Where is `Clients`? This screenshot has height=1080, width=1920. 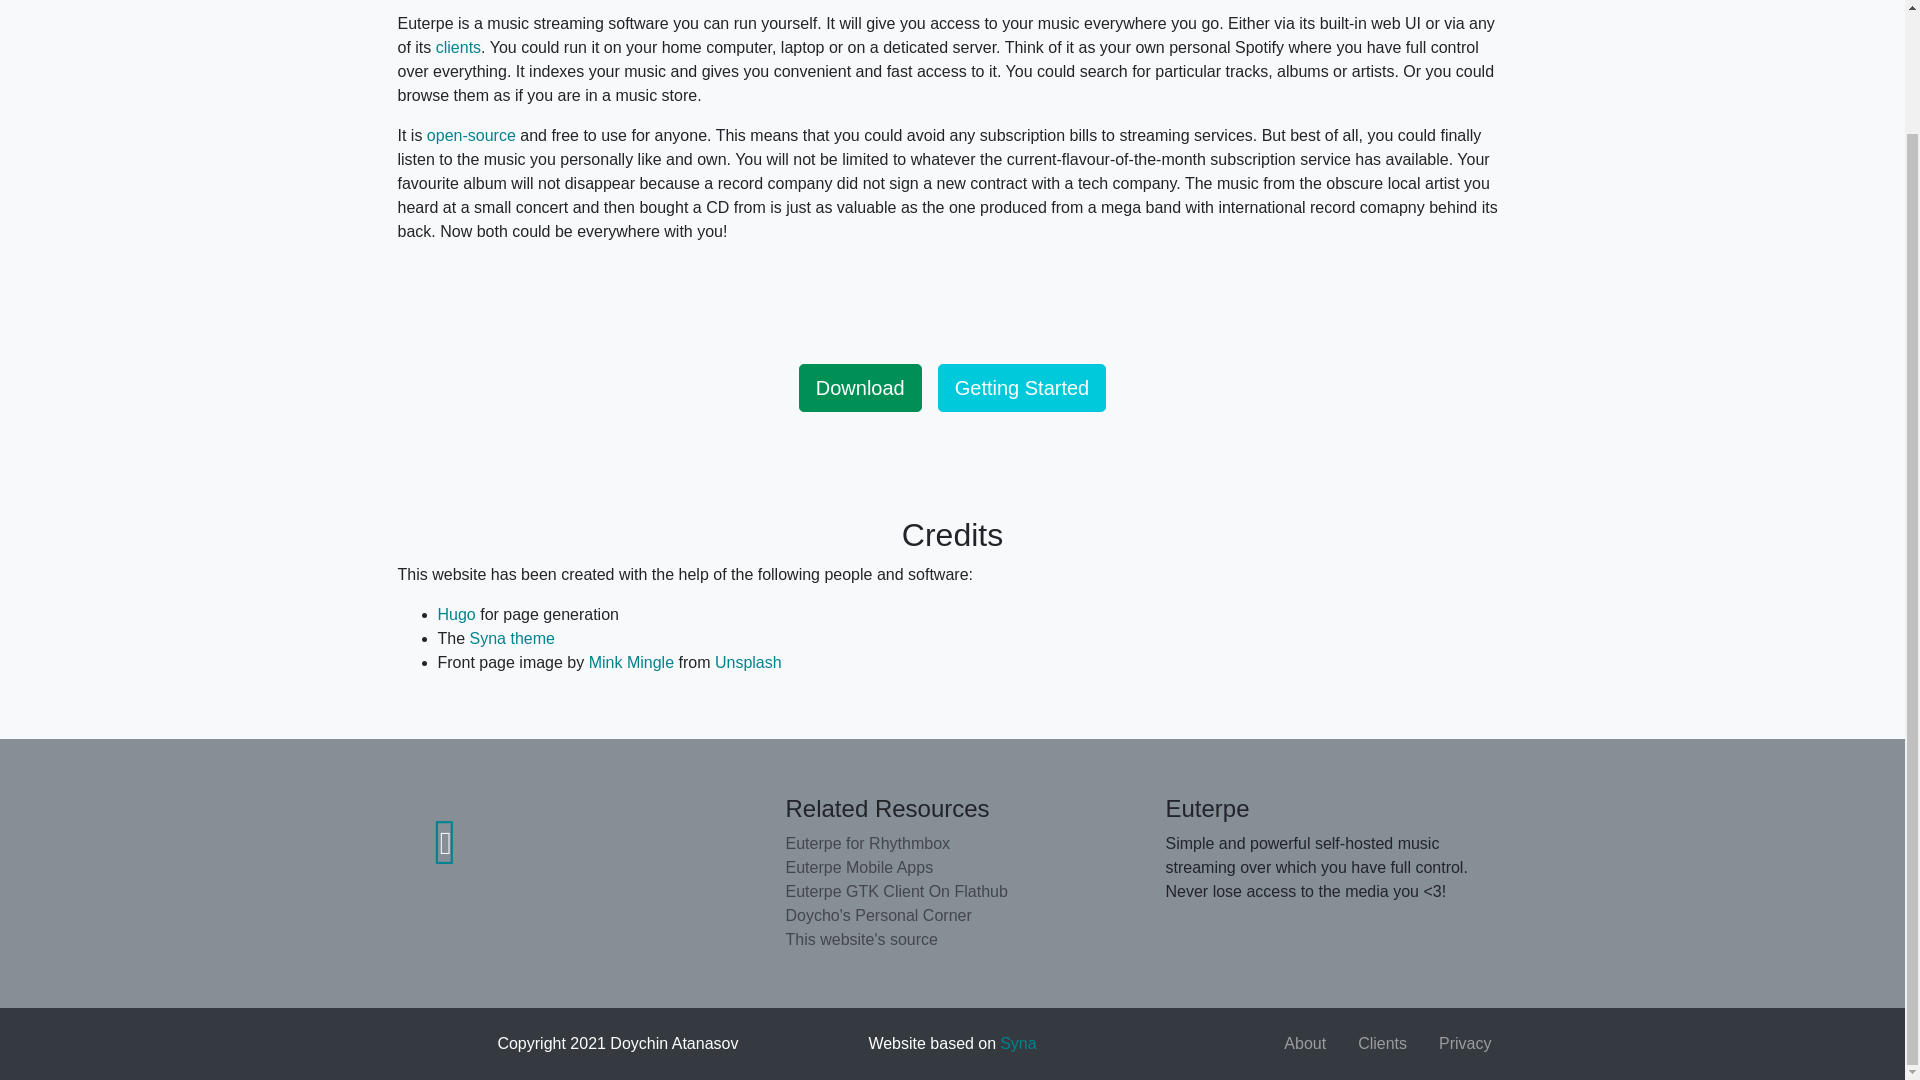 Clients is located at coordinates (1382, 1044).